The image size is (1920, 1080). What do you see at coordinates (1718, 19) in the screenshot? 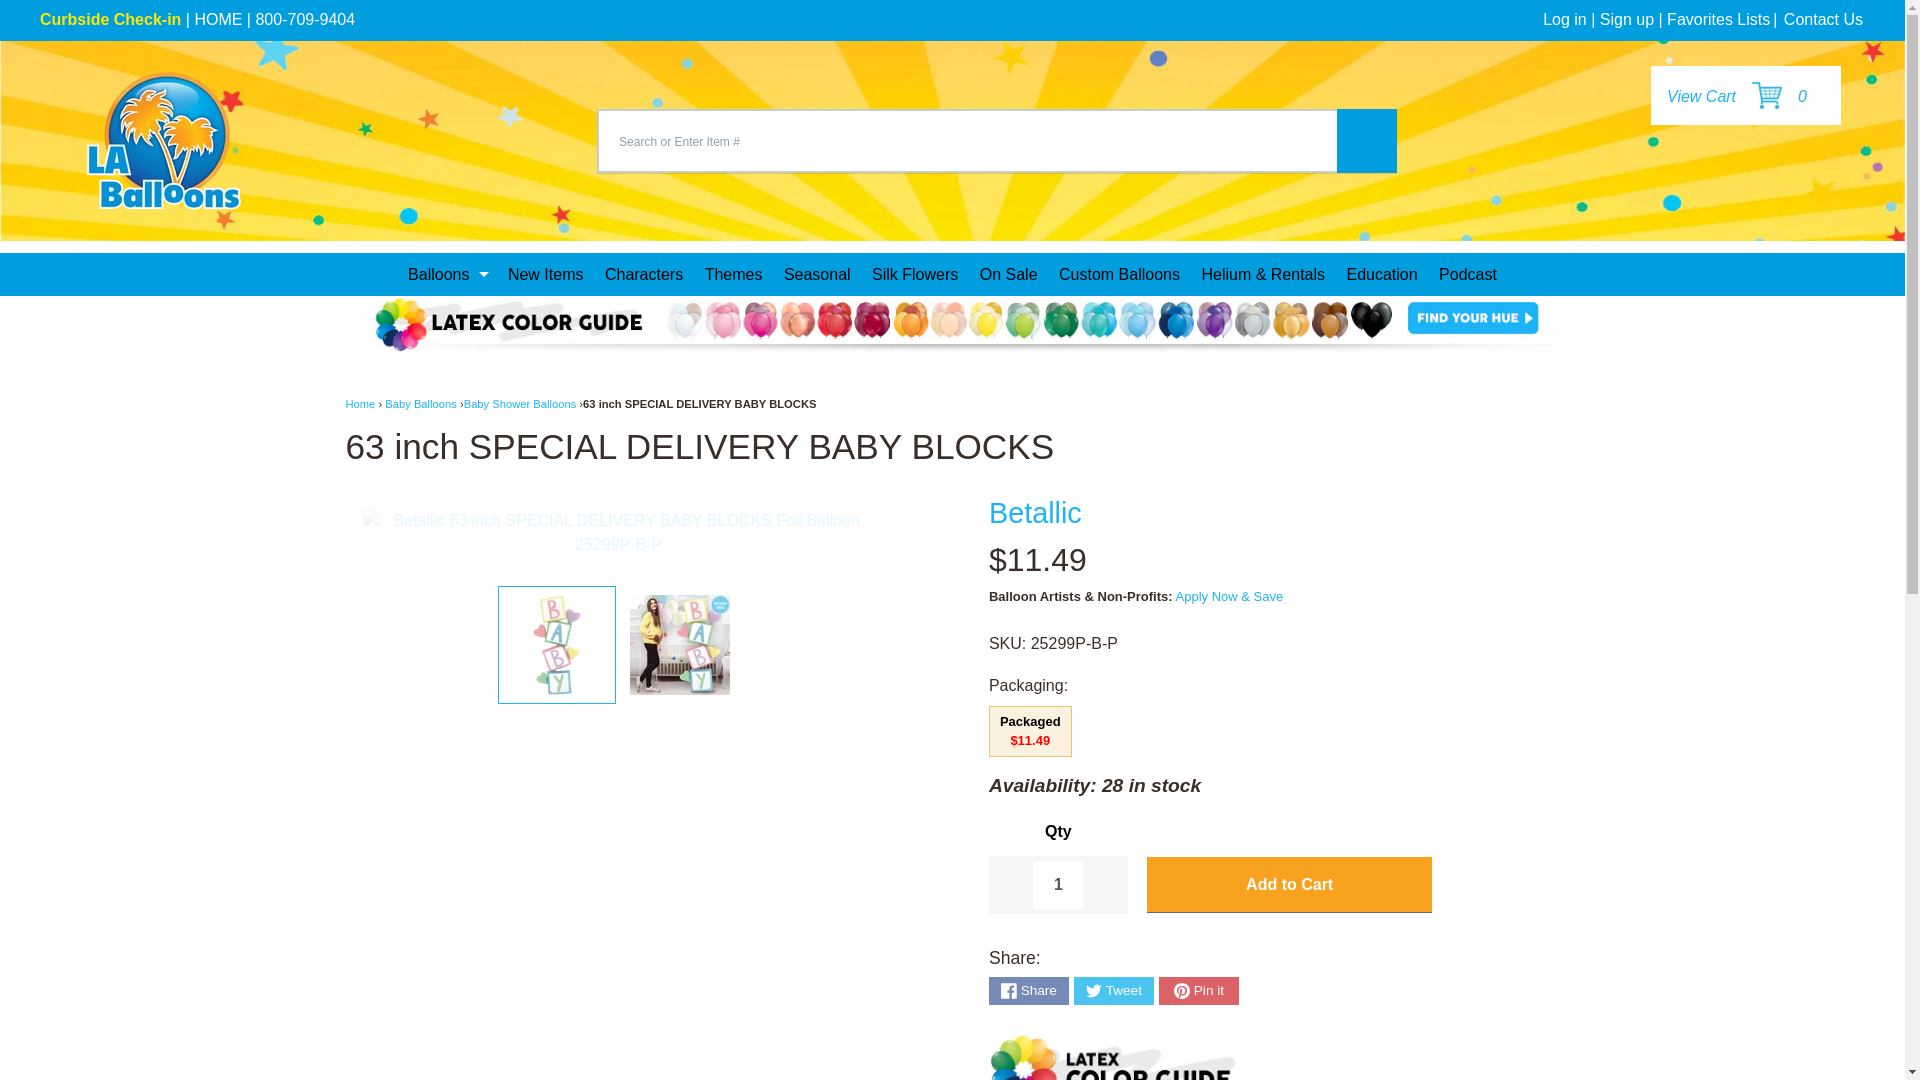
I see `Favorites Lists` at bounding box center [1718, 19].